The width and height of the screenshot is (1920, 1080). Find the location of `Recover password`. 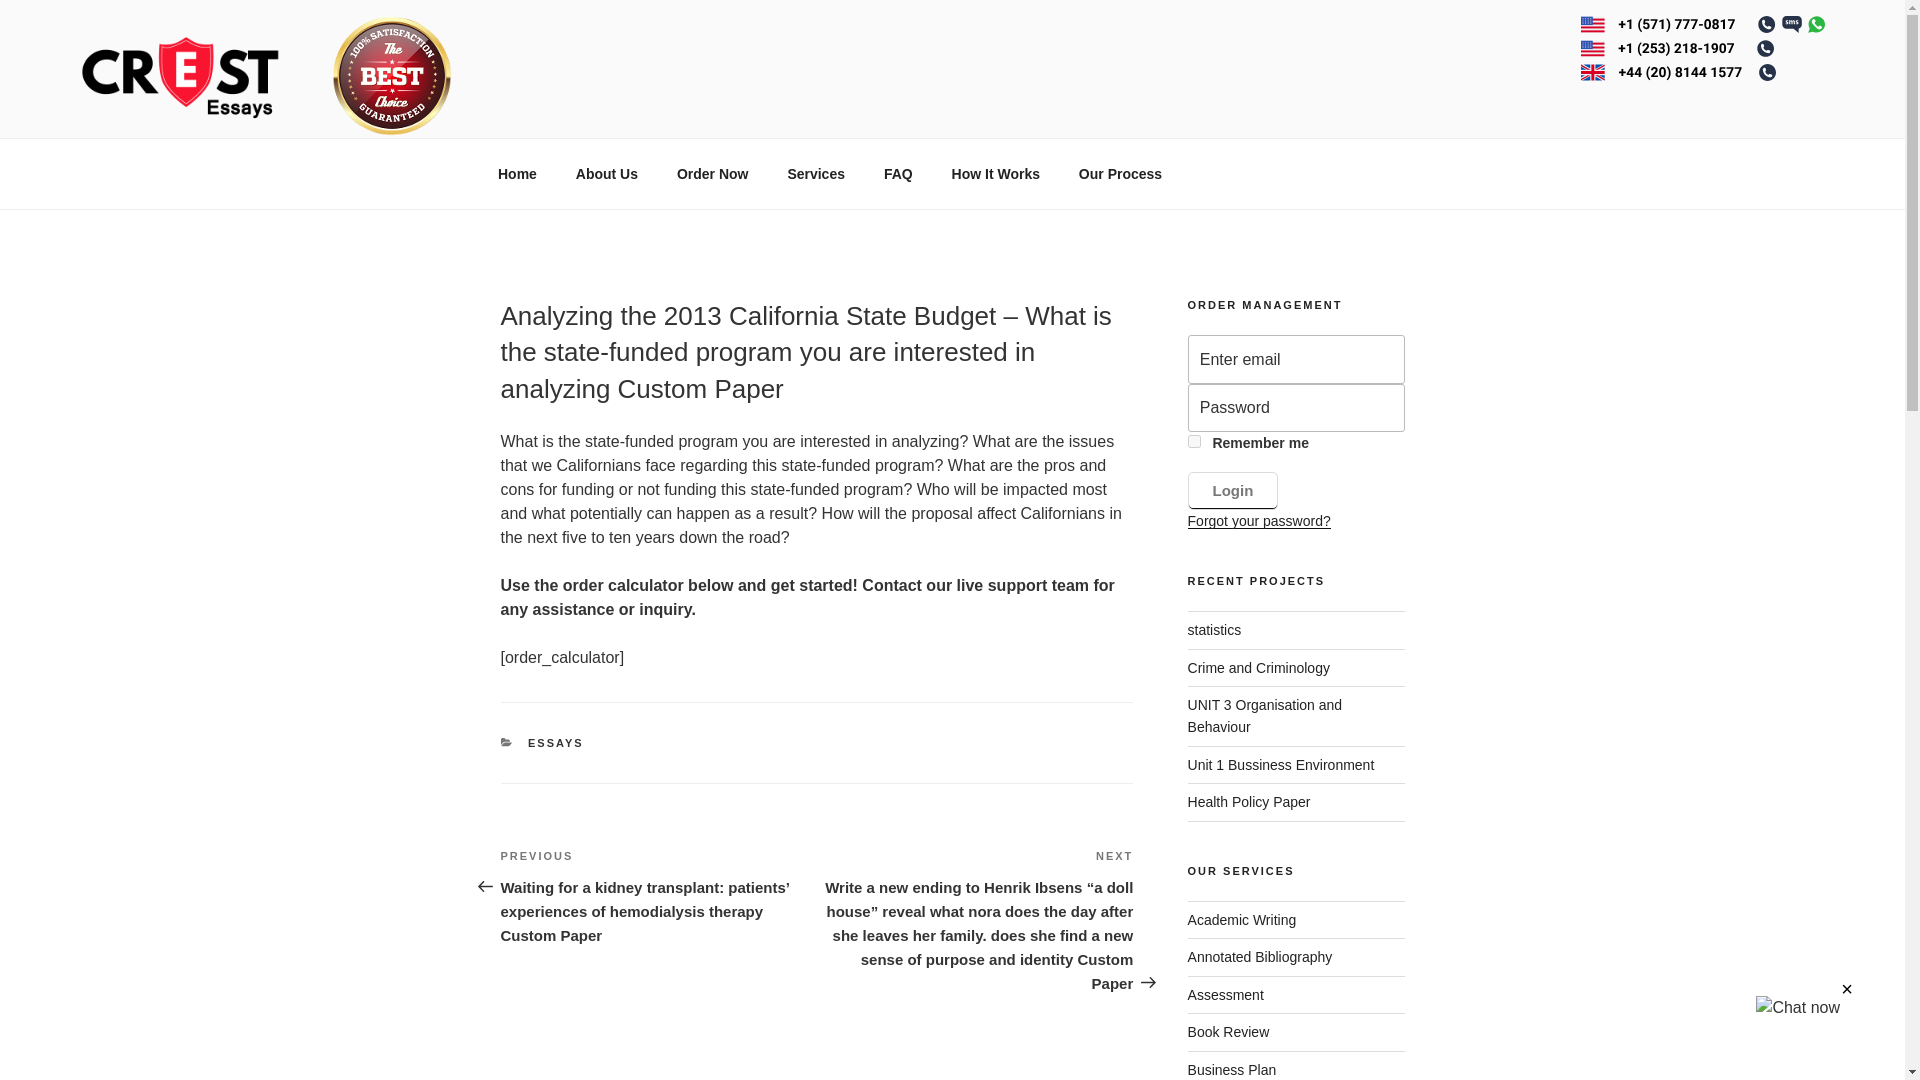

Recover password is located at coordinates (1259, 521).